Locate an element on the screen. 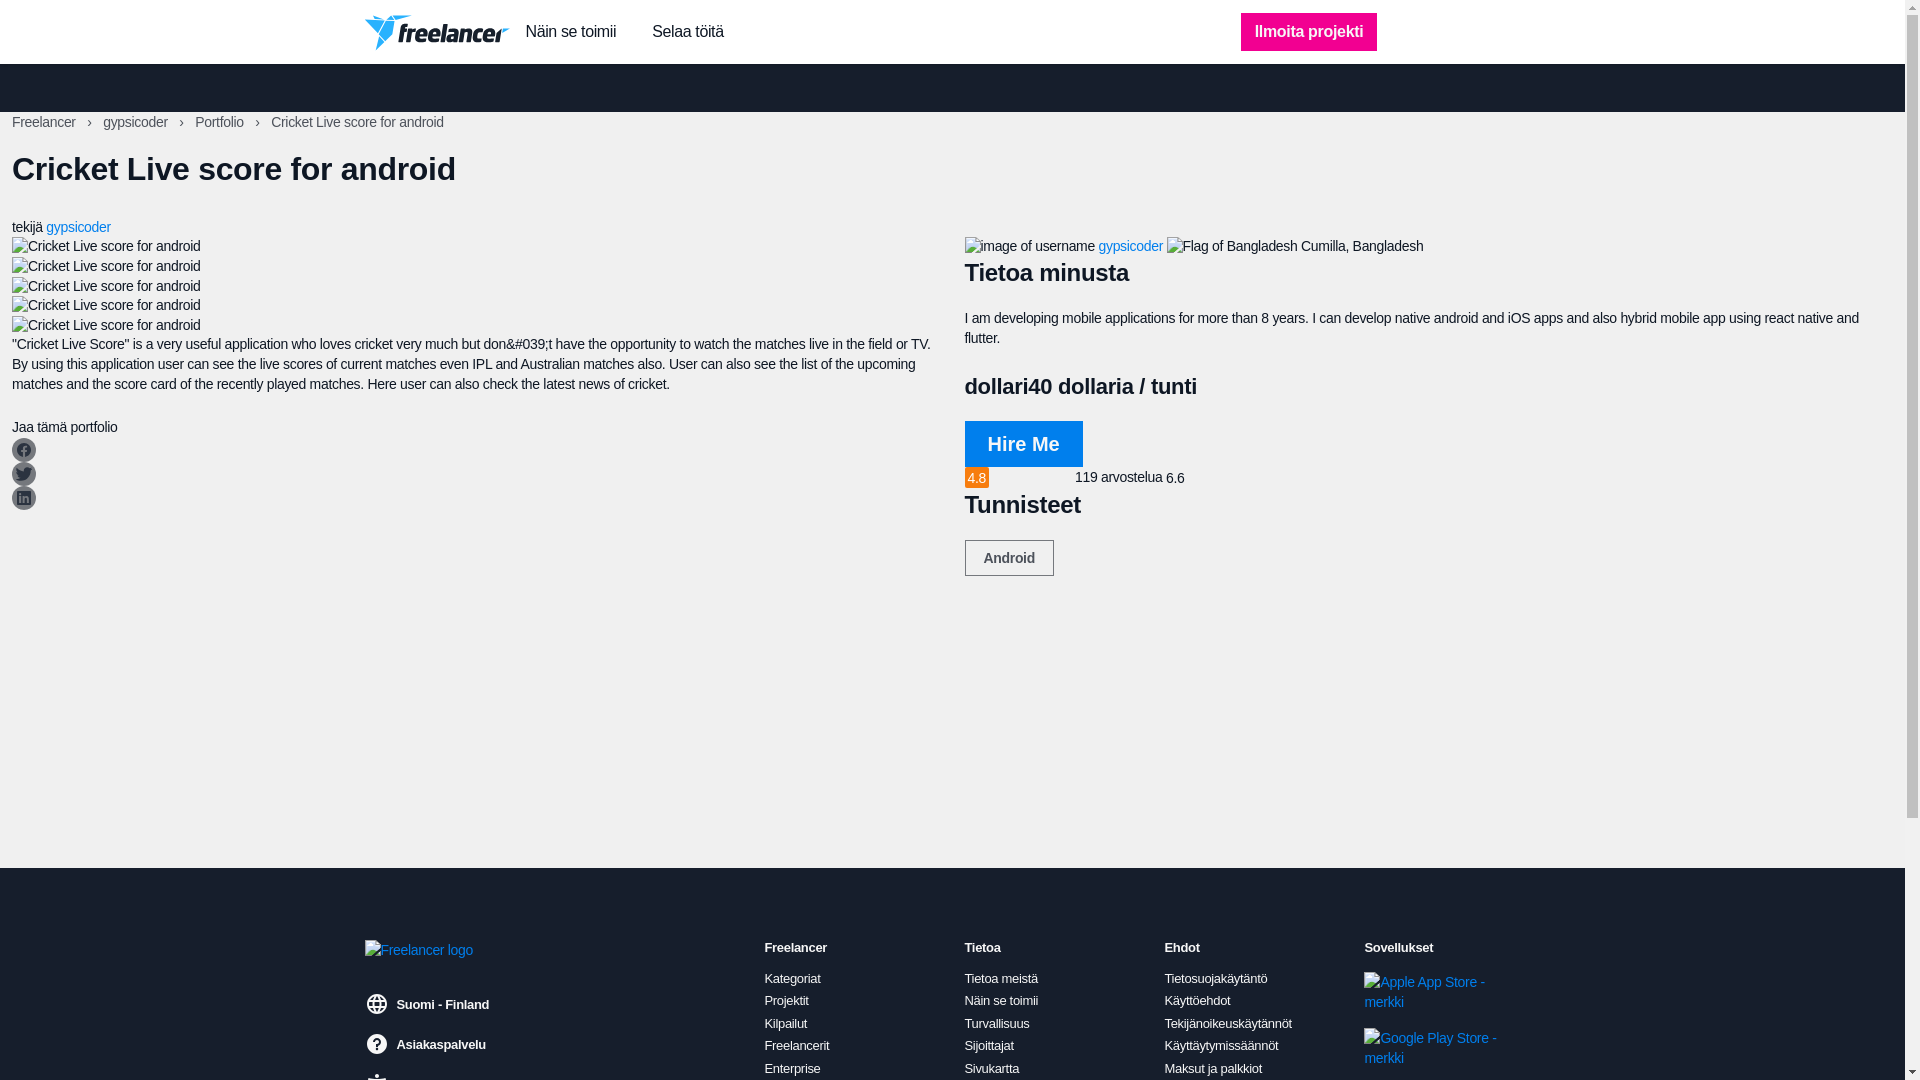  gypsicoder is located at coordinates (1130, 245).